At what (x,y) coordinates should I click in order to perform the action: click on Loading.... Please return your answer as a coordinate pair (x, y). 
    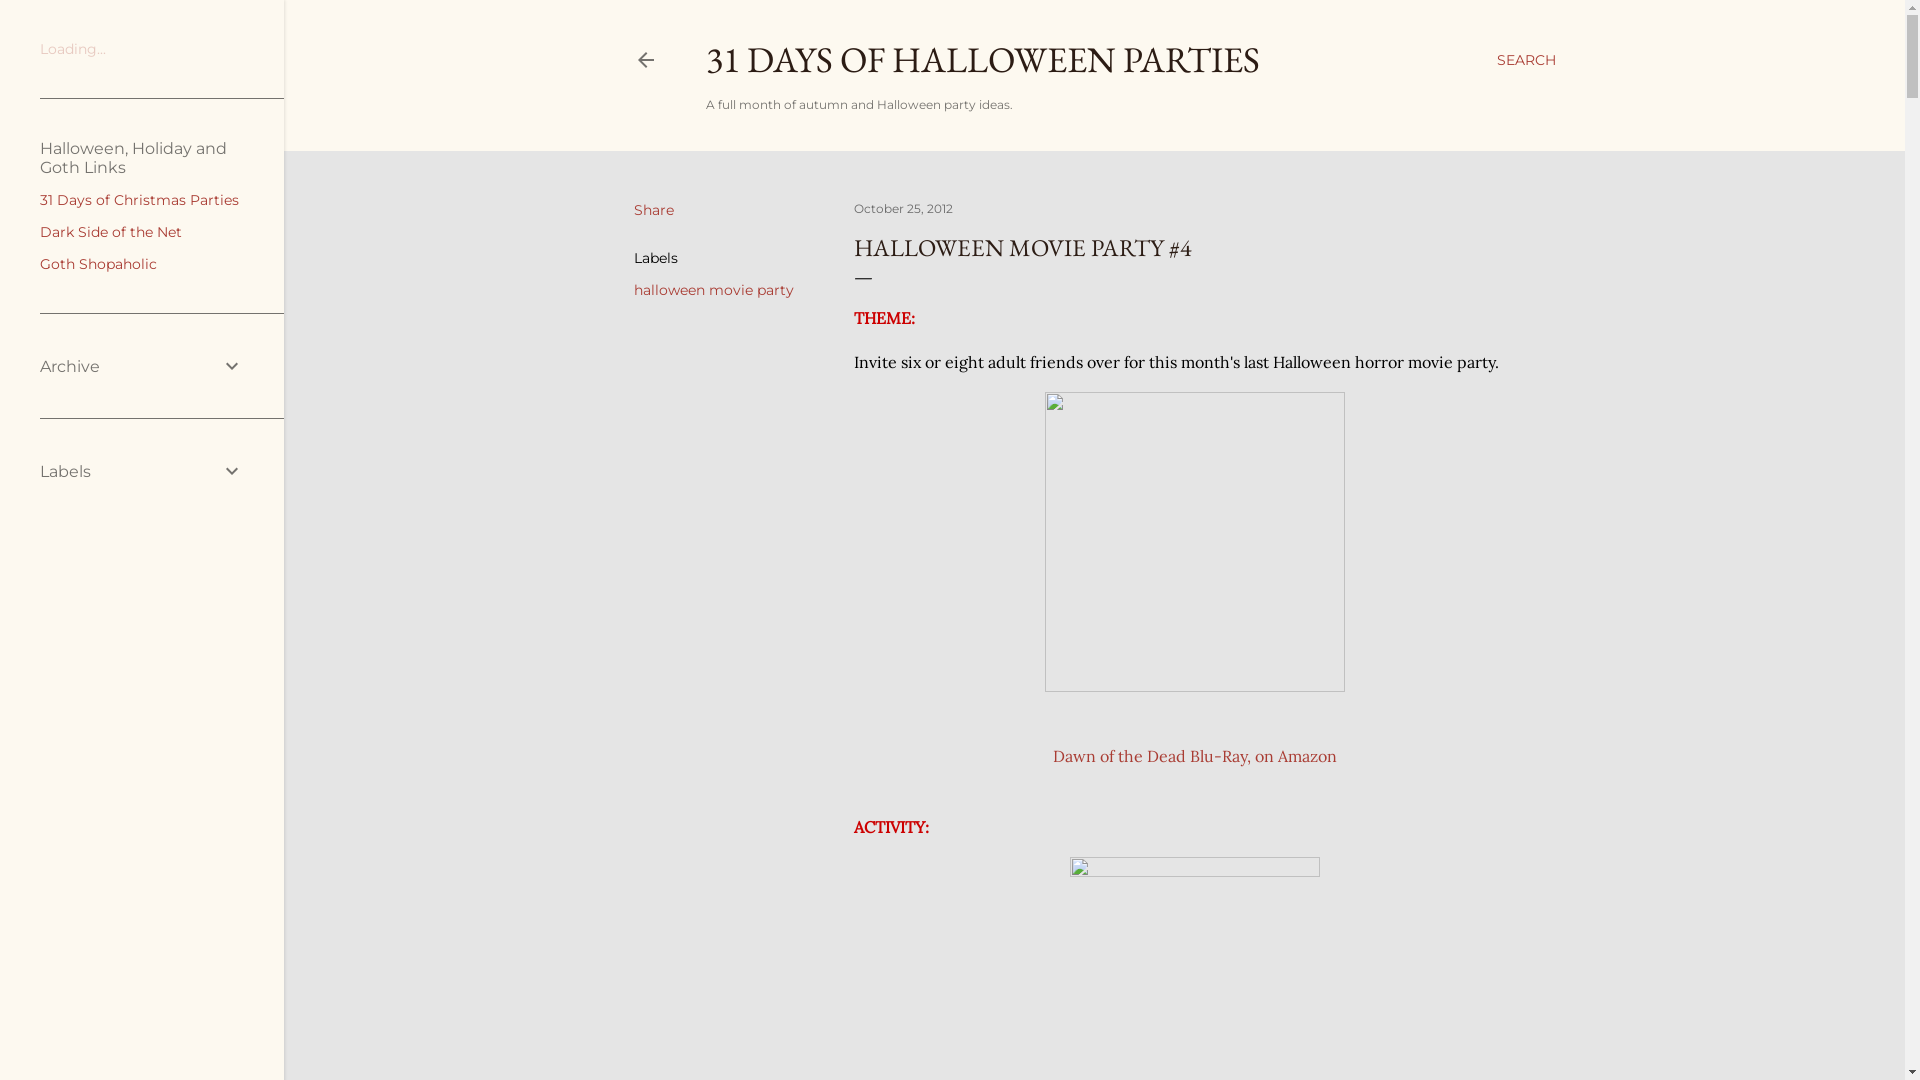
    Looking at the image, I should click on (73, 49).